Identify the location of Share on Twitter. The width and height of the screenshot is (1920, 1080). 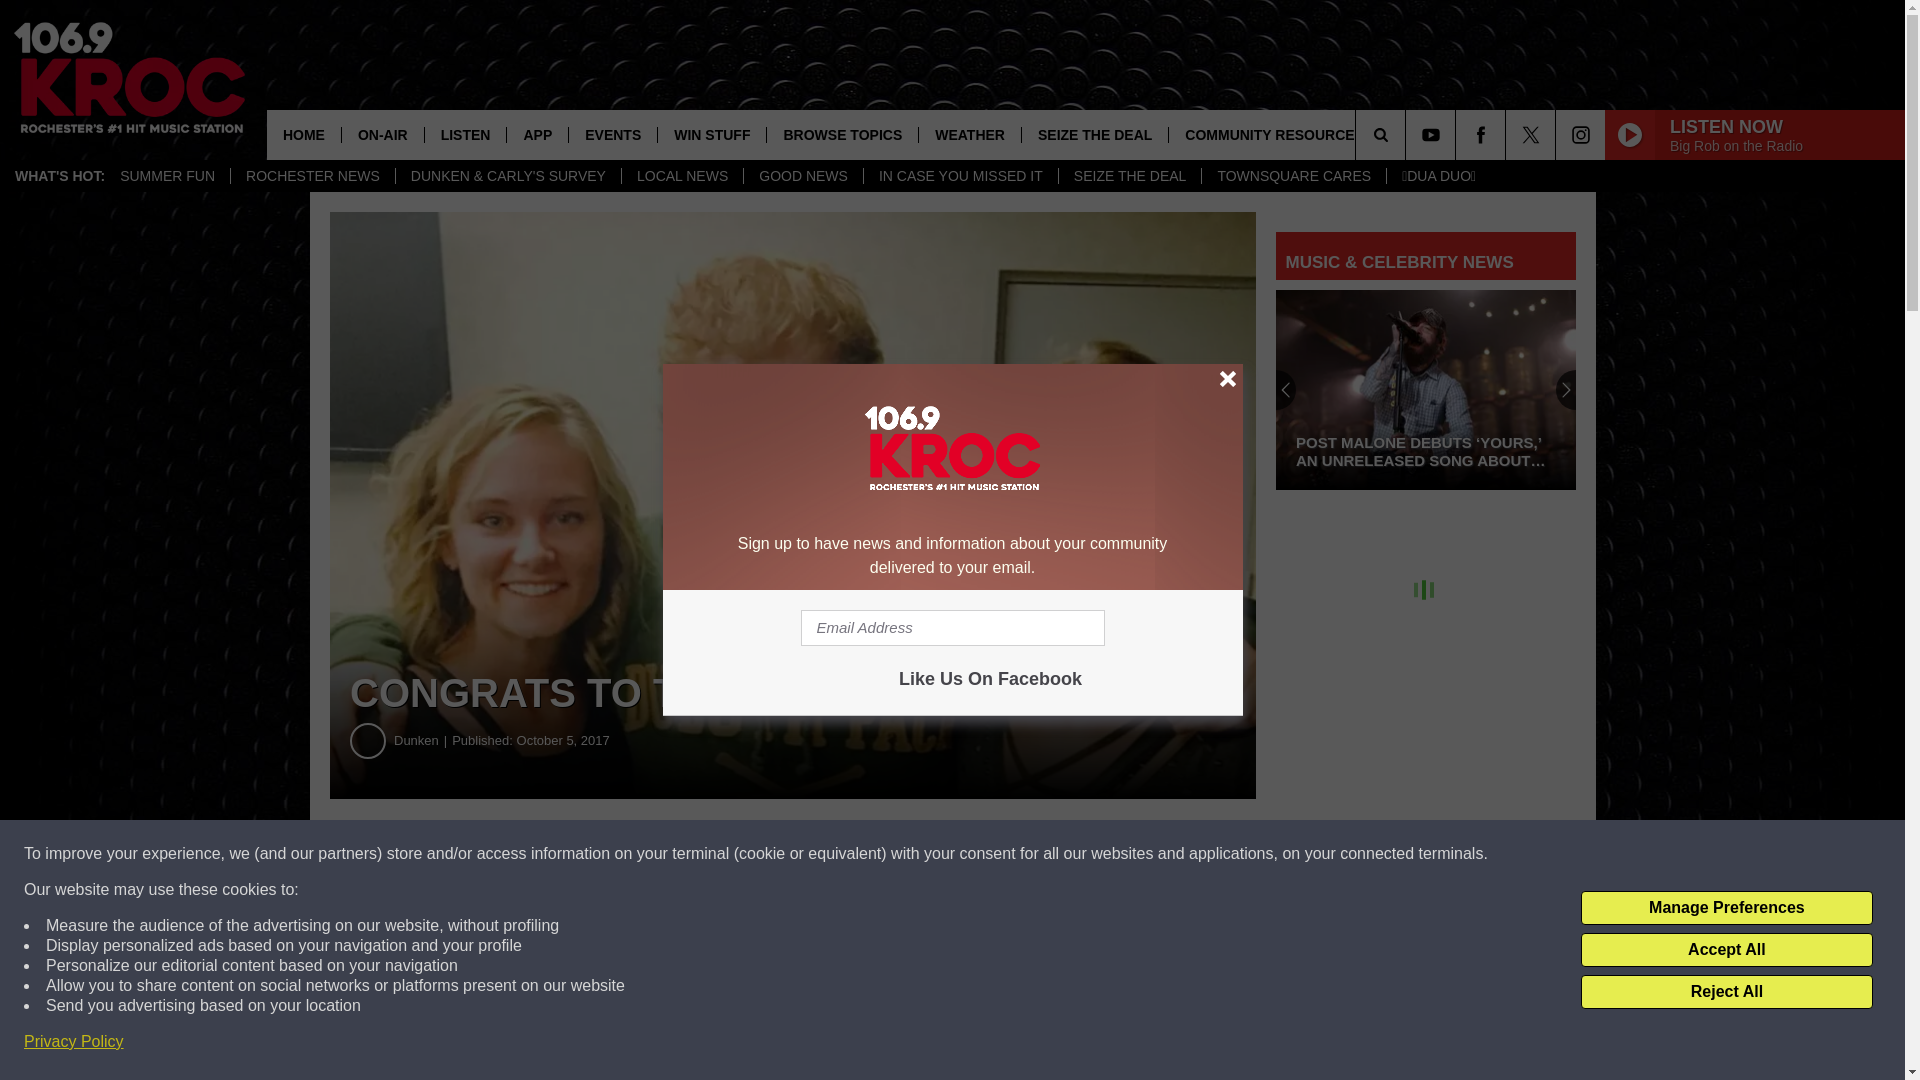
(978, 854).